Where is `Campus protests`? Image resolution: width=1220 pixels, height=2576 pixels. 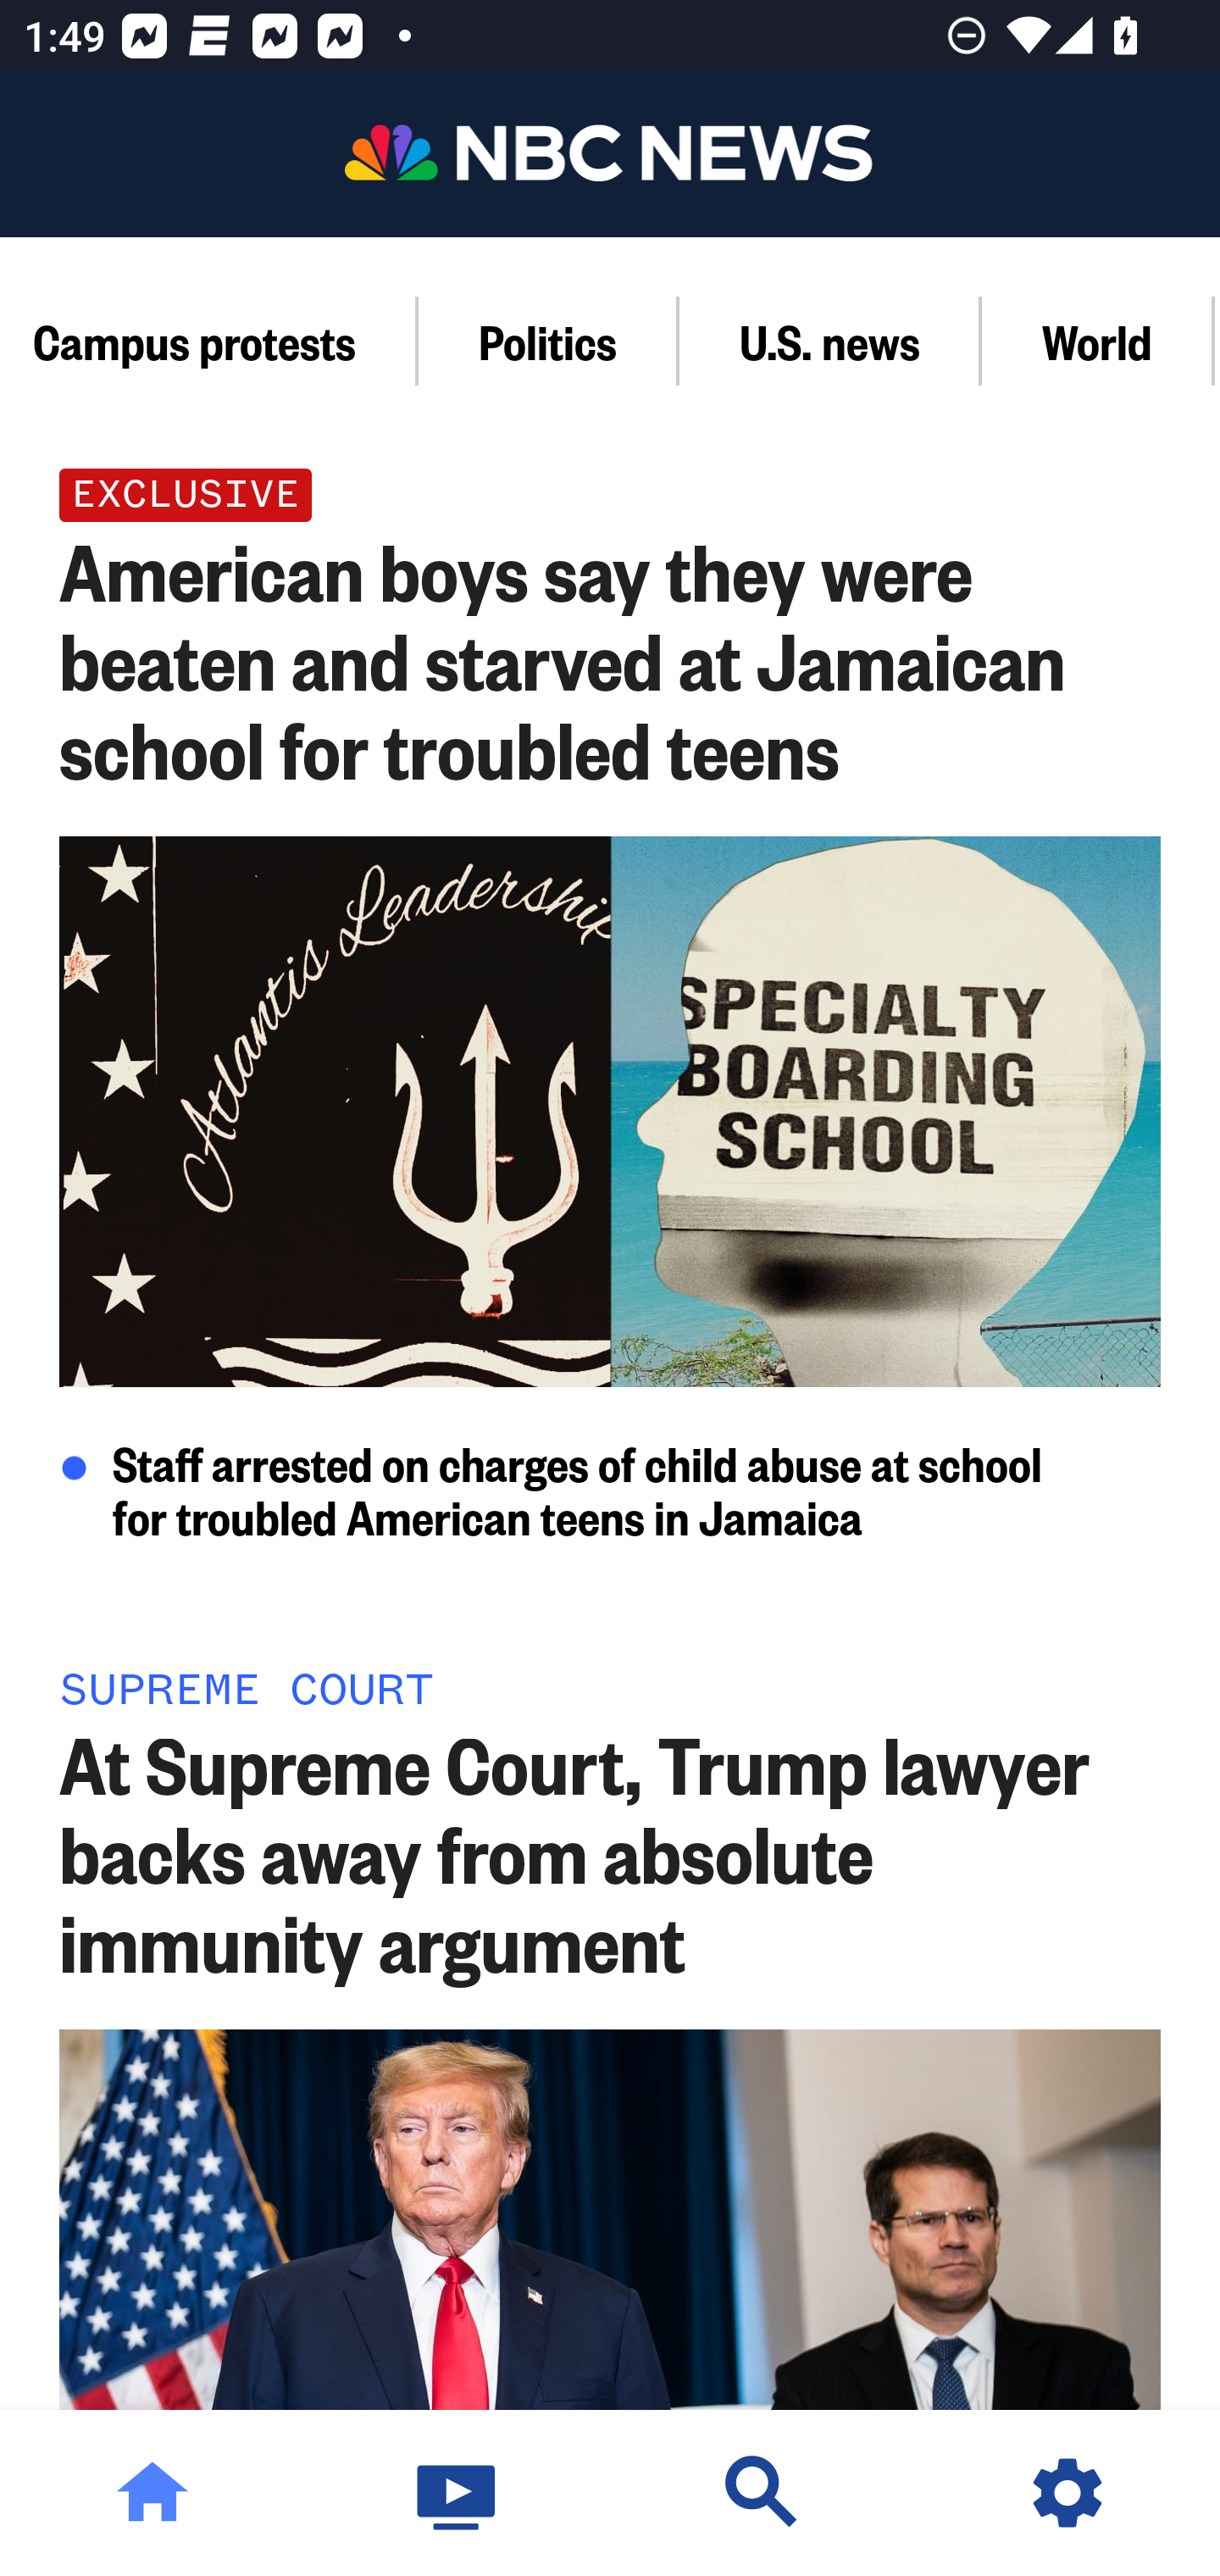 Campus protests is located at coordinates (208, 341).